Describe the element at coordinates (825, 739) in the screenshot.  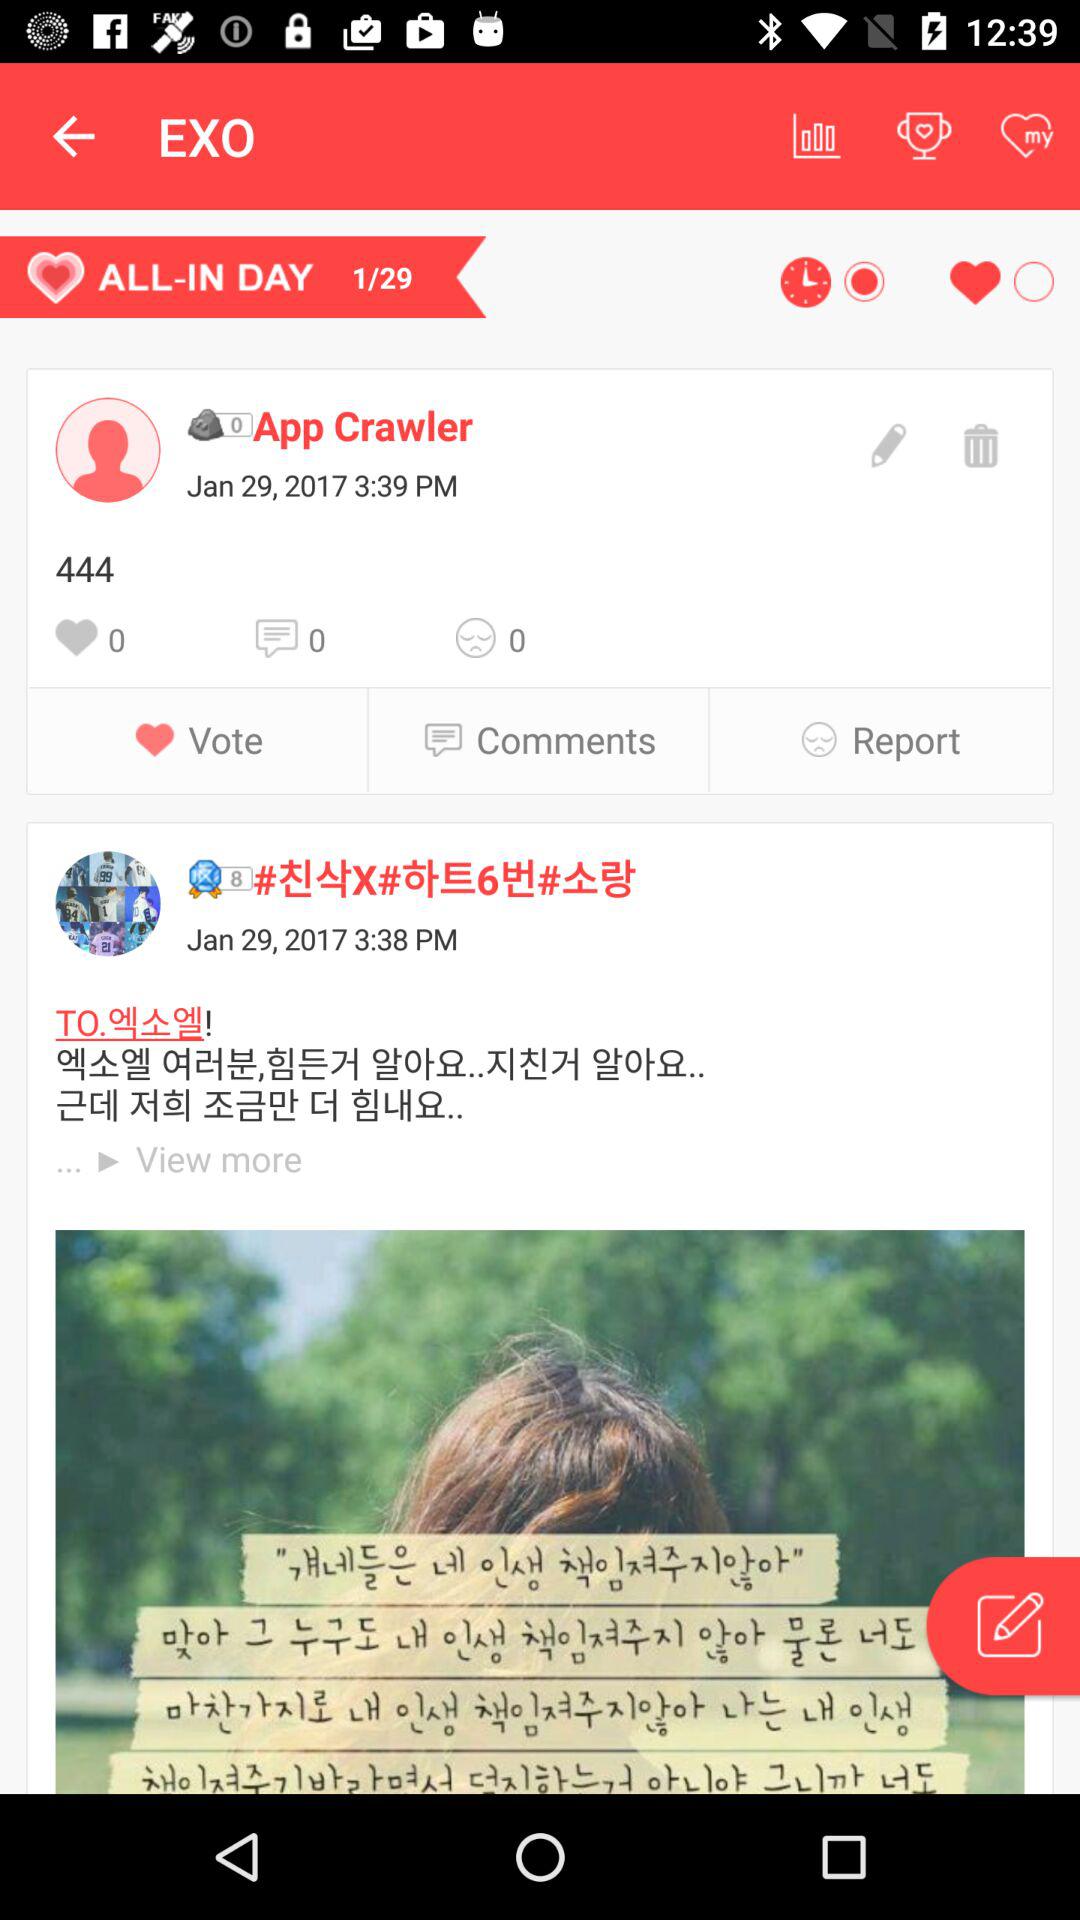
I see `launch the item next to the report item` at that location.